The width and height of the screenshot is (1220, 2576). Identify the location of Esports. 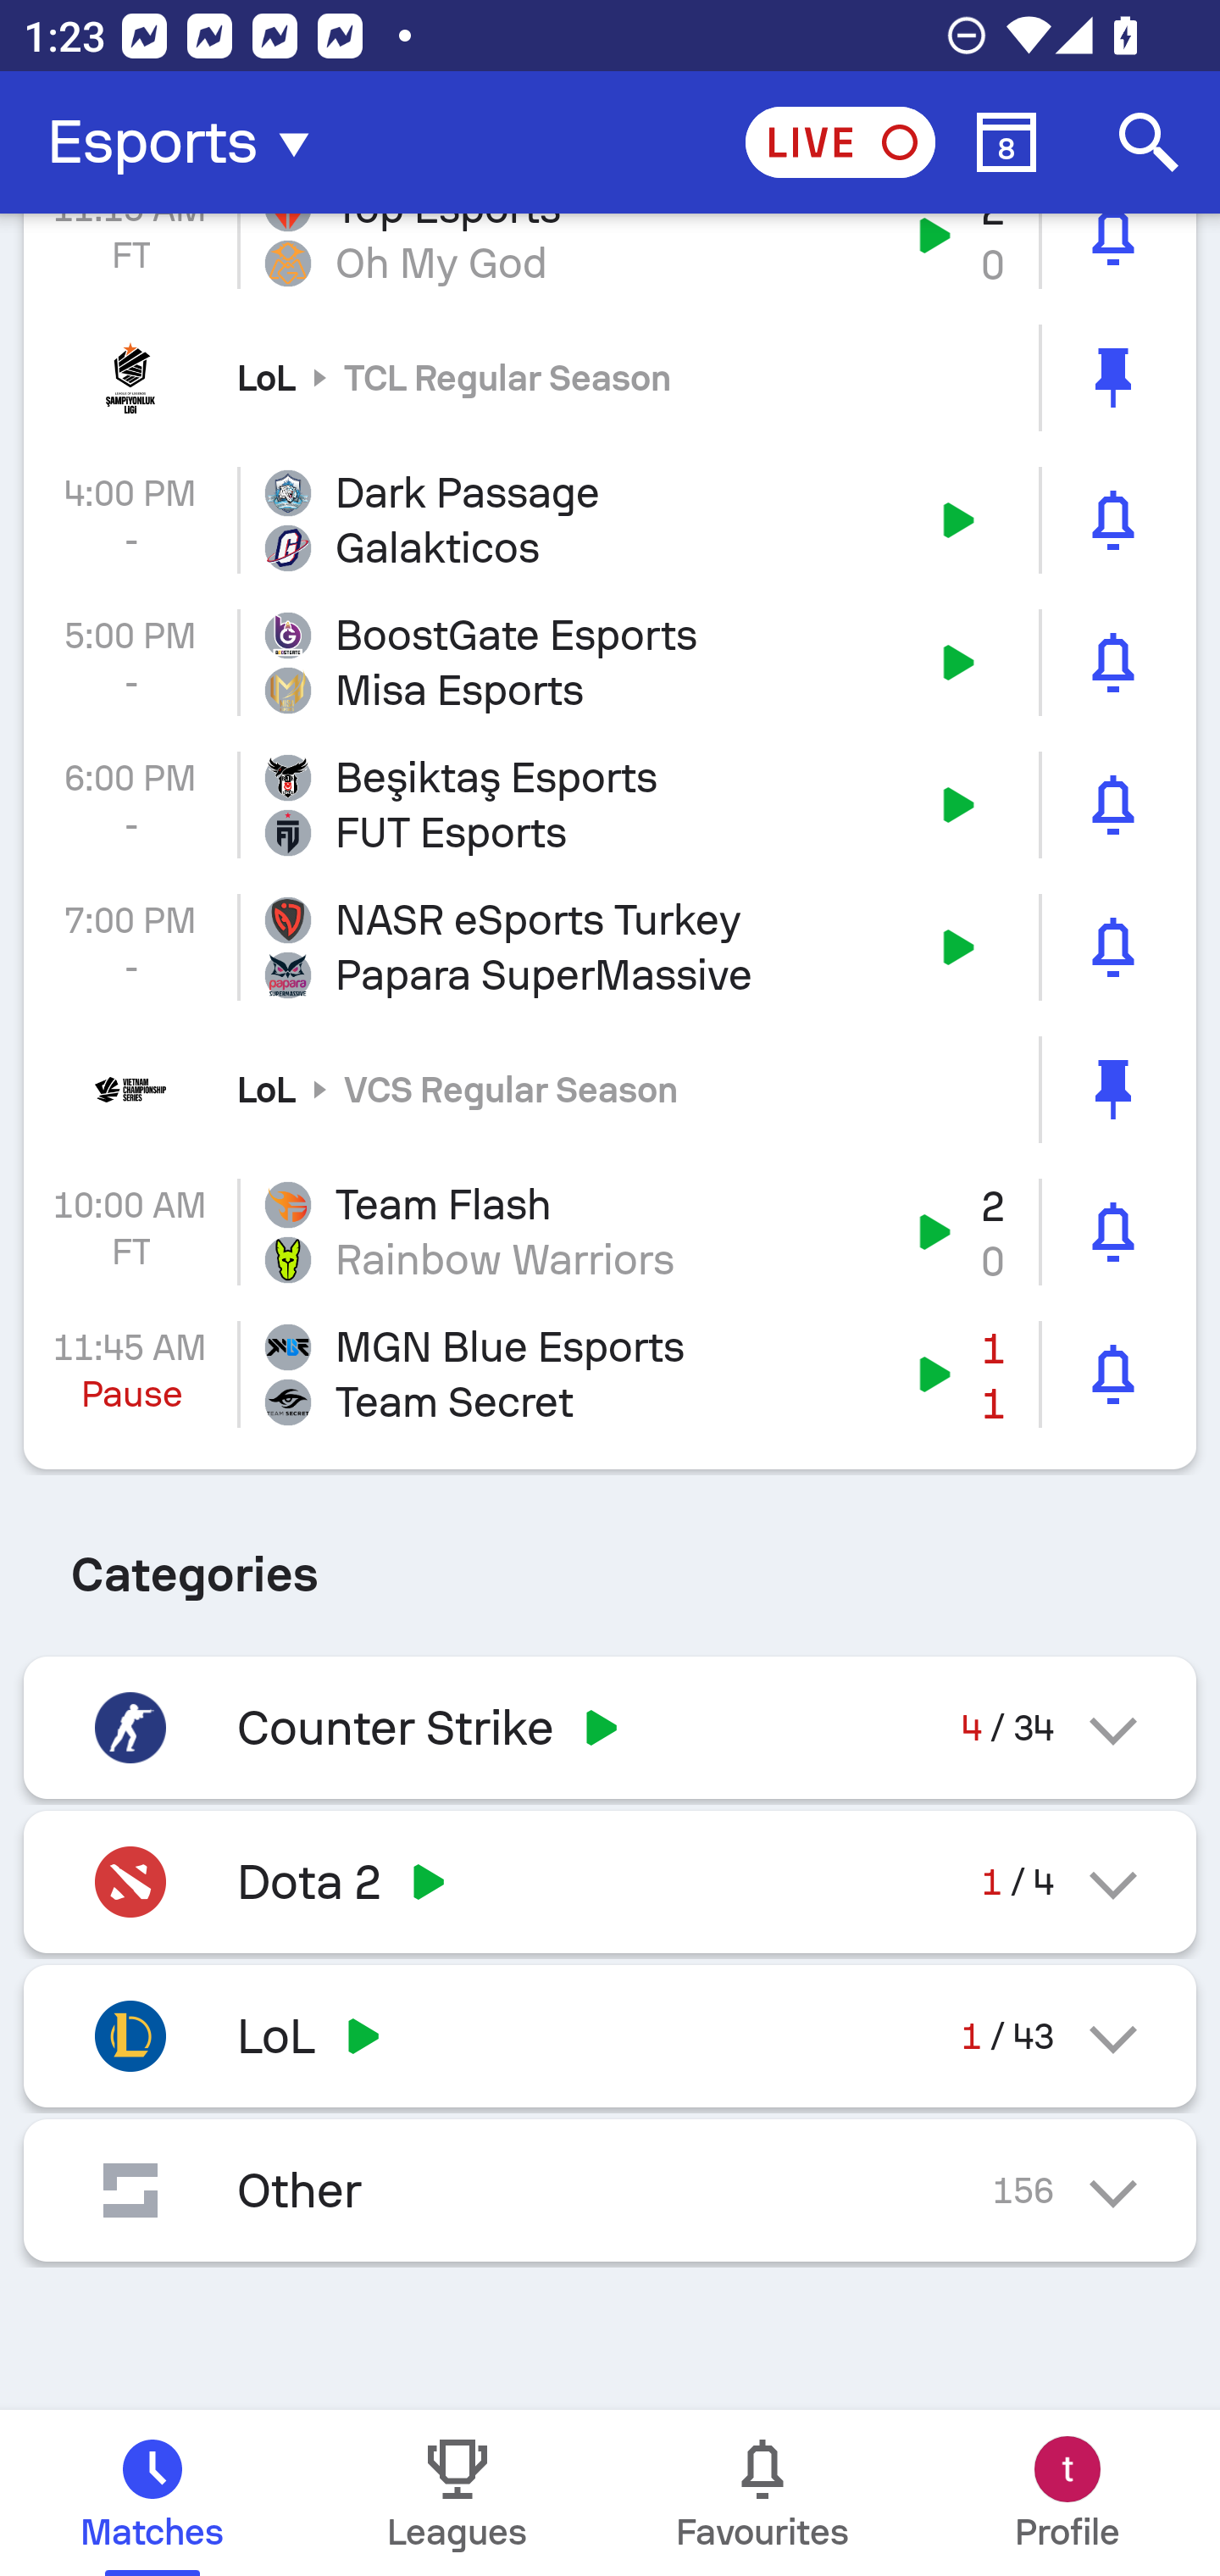
(188, 142).